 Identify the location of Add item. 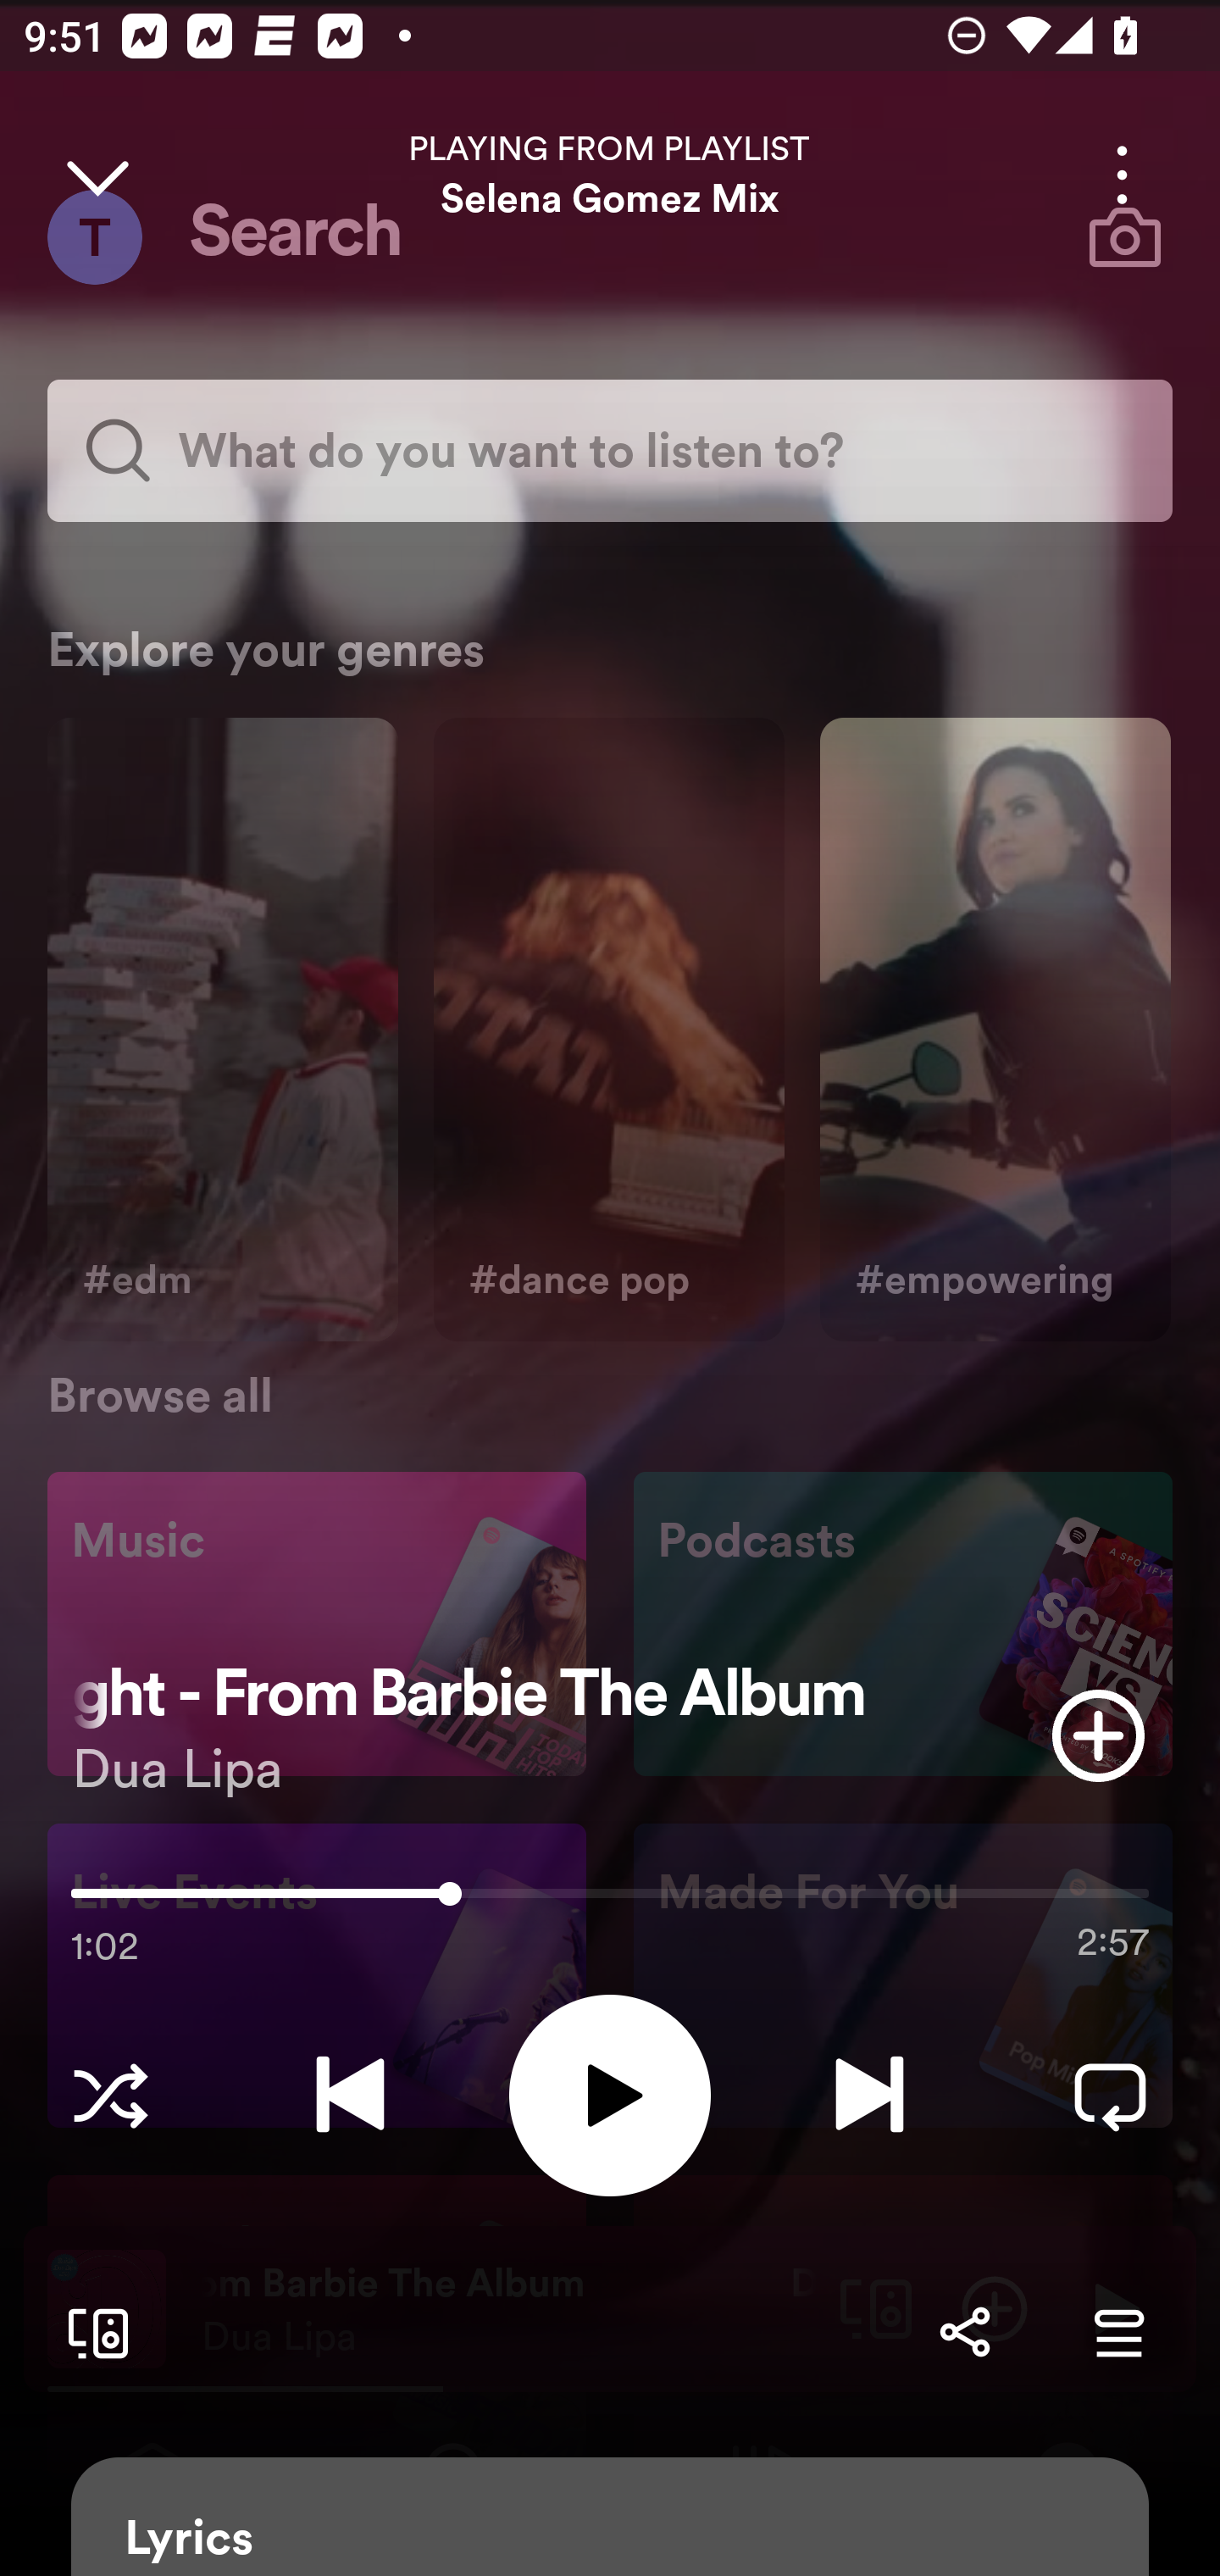
(1098, 1735).